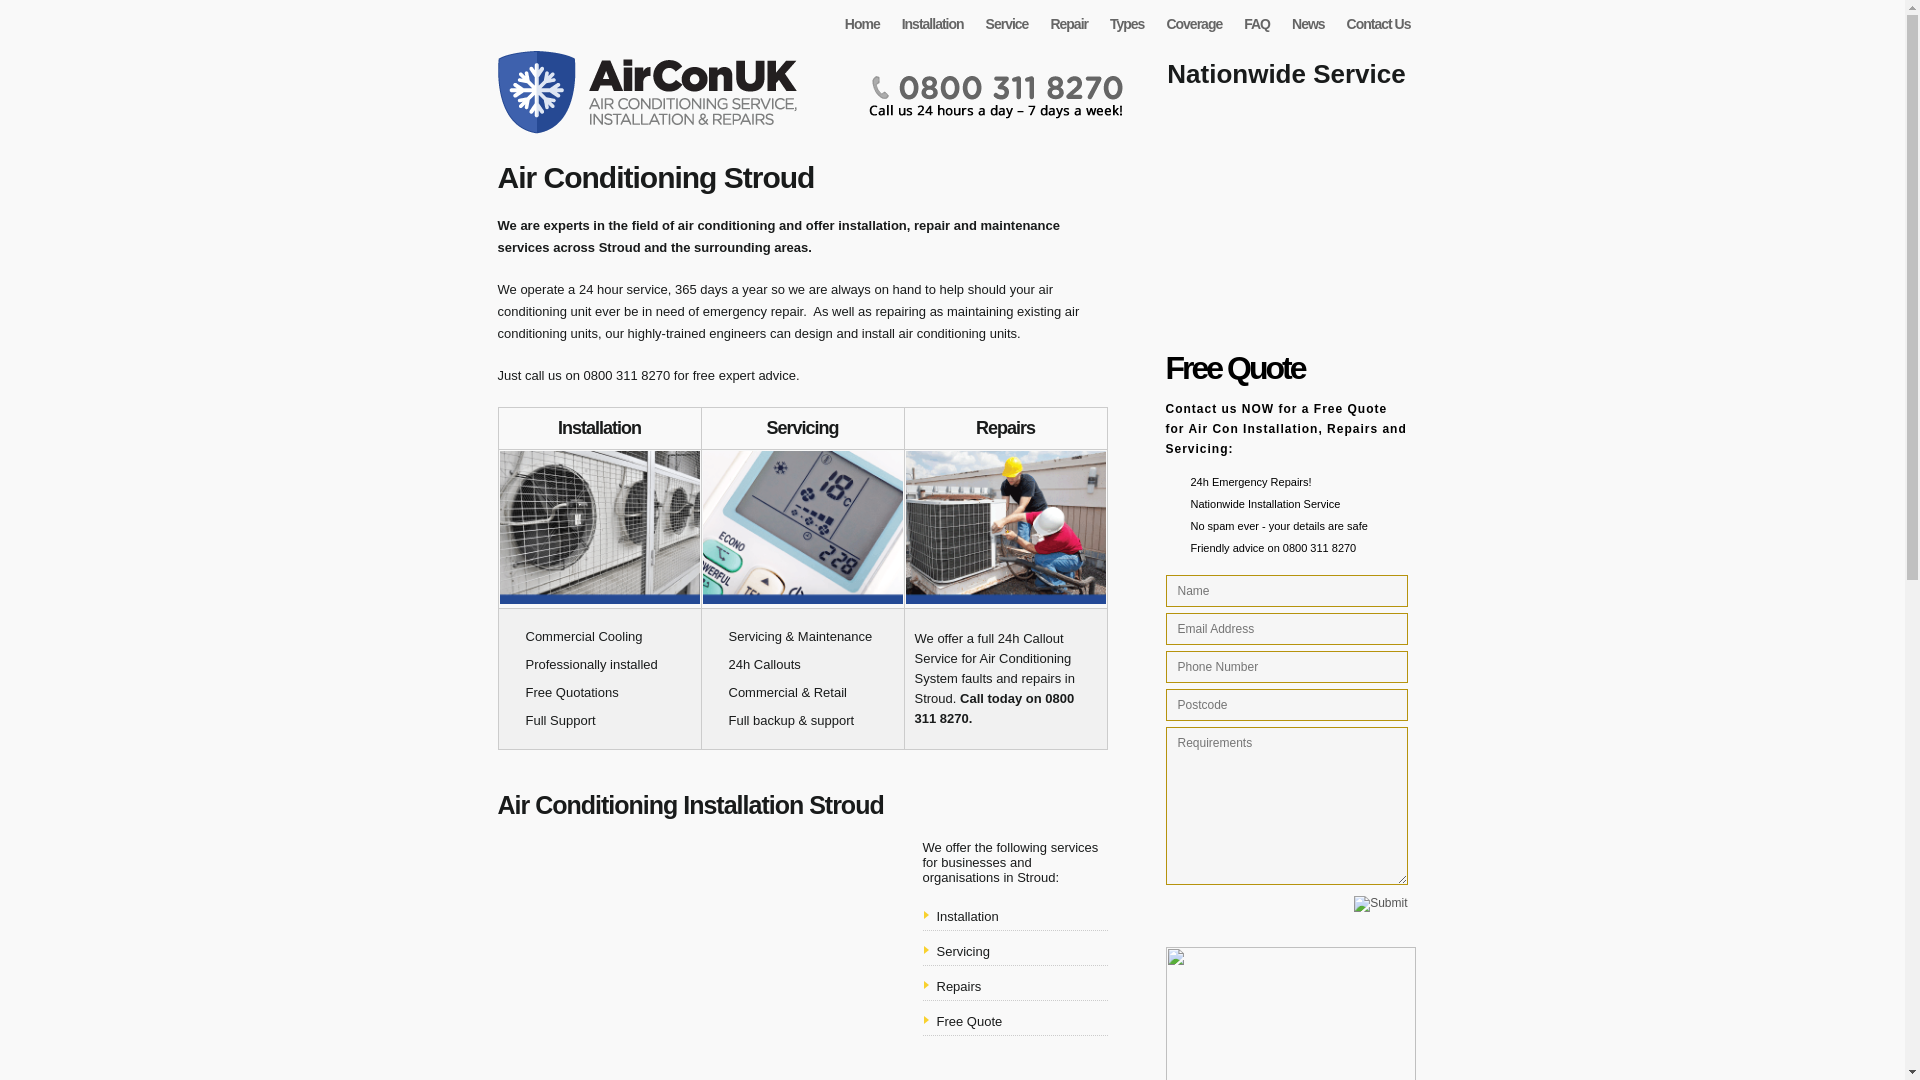 The height and width of the screenshot is (1080, 1920). Describe the element at coordinates (969, 1022) in the screenshot. I see `Free Quote` at that location.